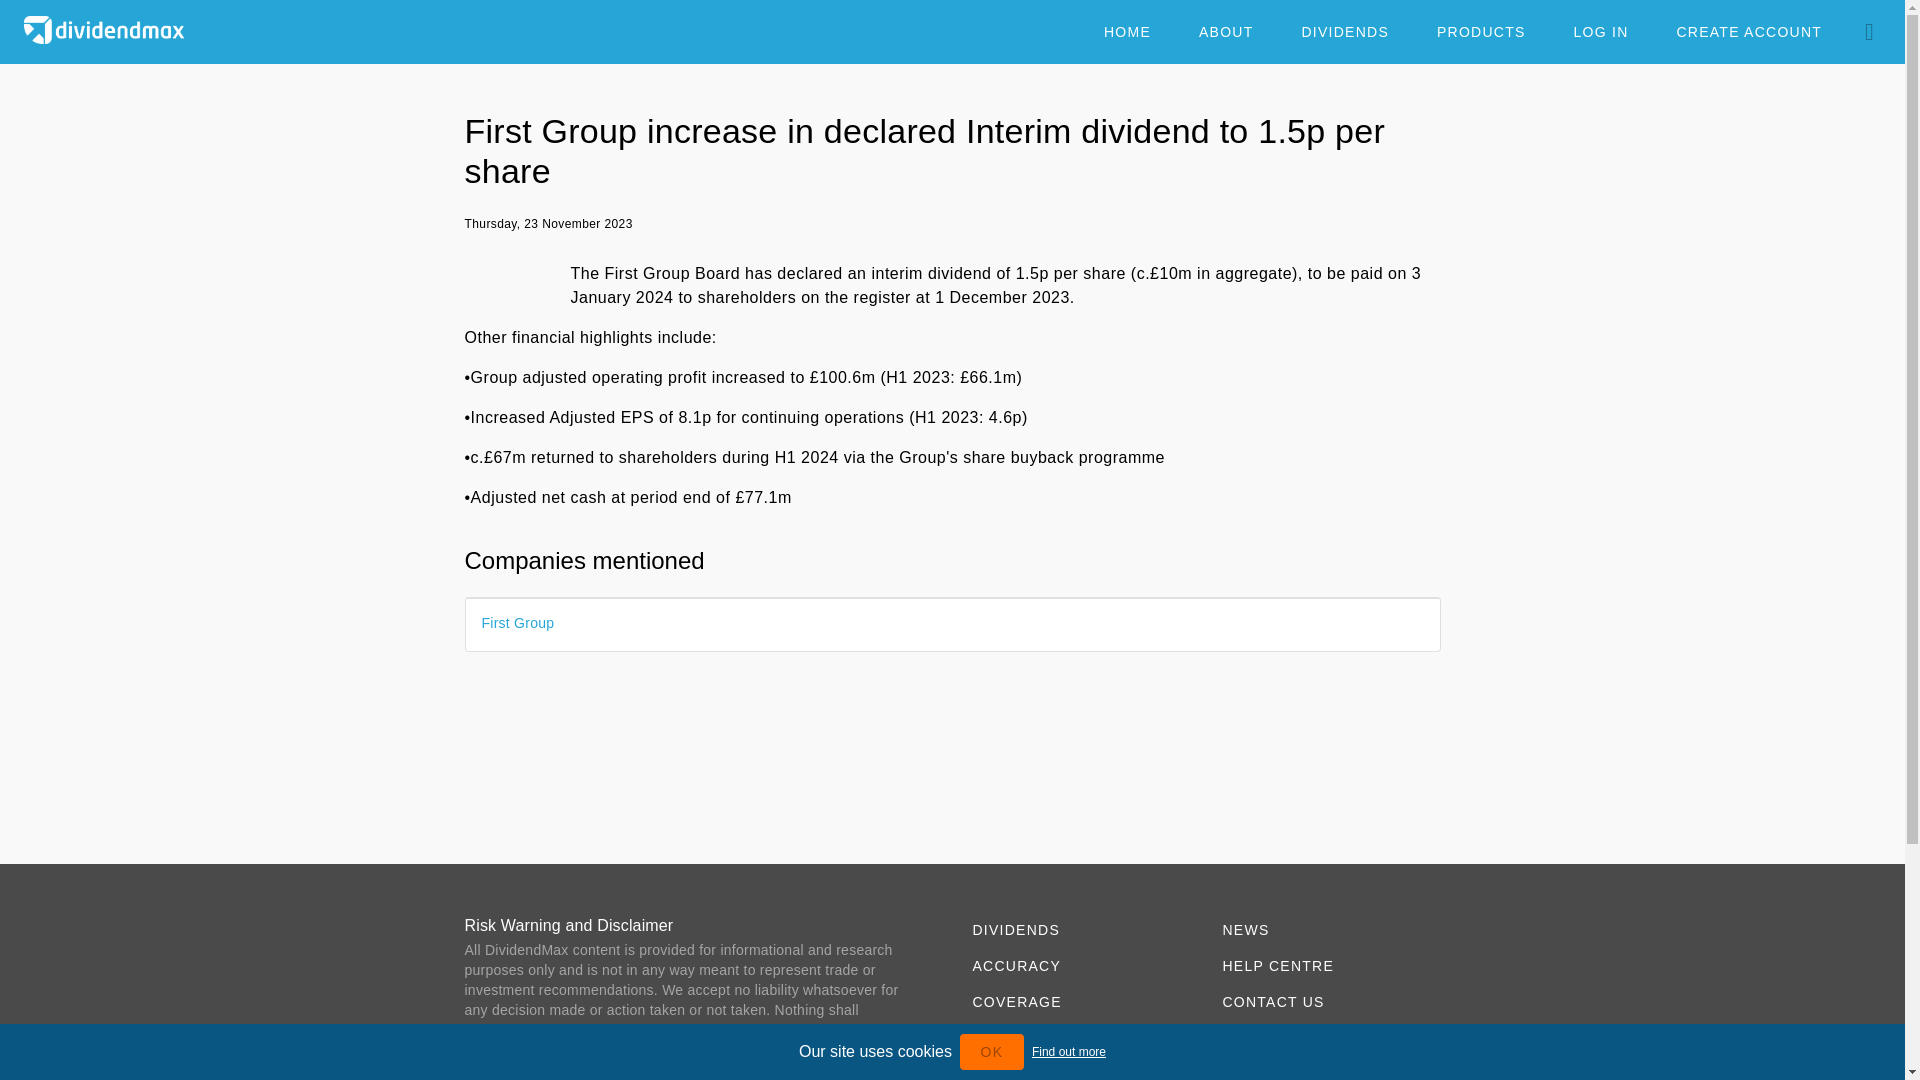 The image size is (1920, 1080). Describe the element at coordinates (1068, 1052) in the screenshot. I see `Find out more` at that location.